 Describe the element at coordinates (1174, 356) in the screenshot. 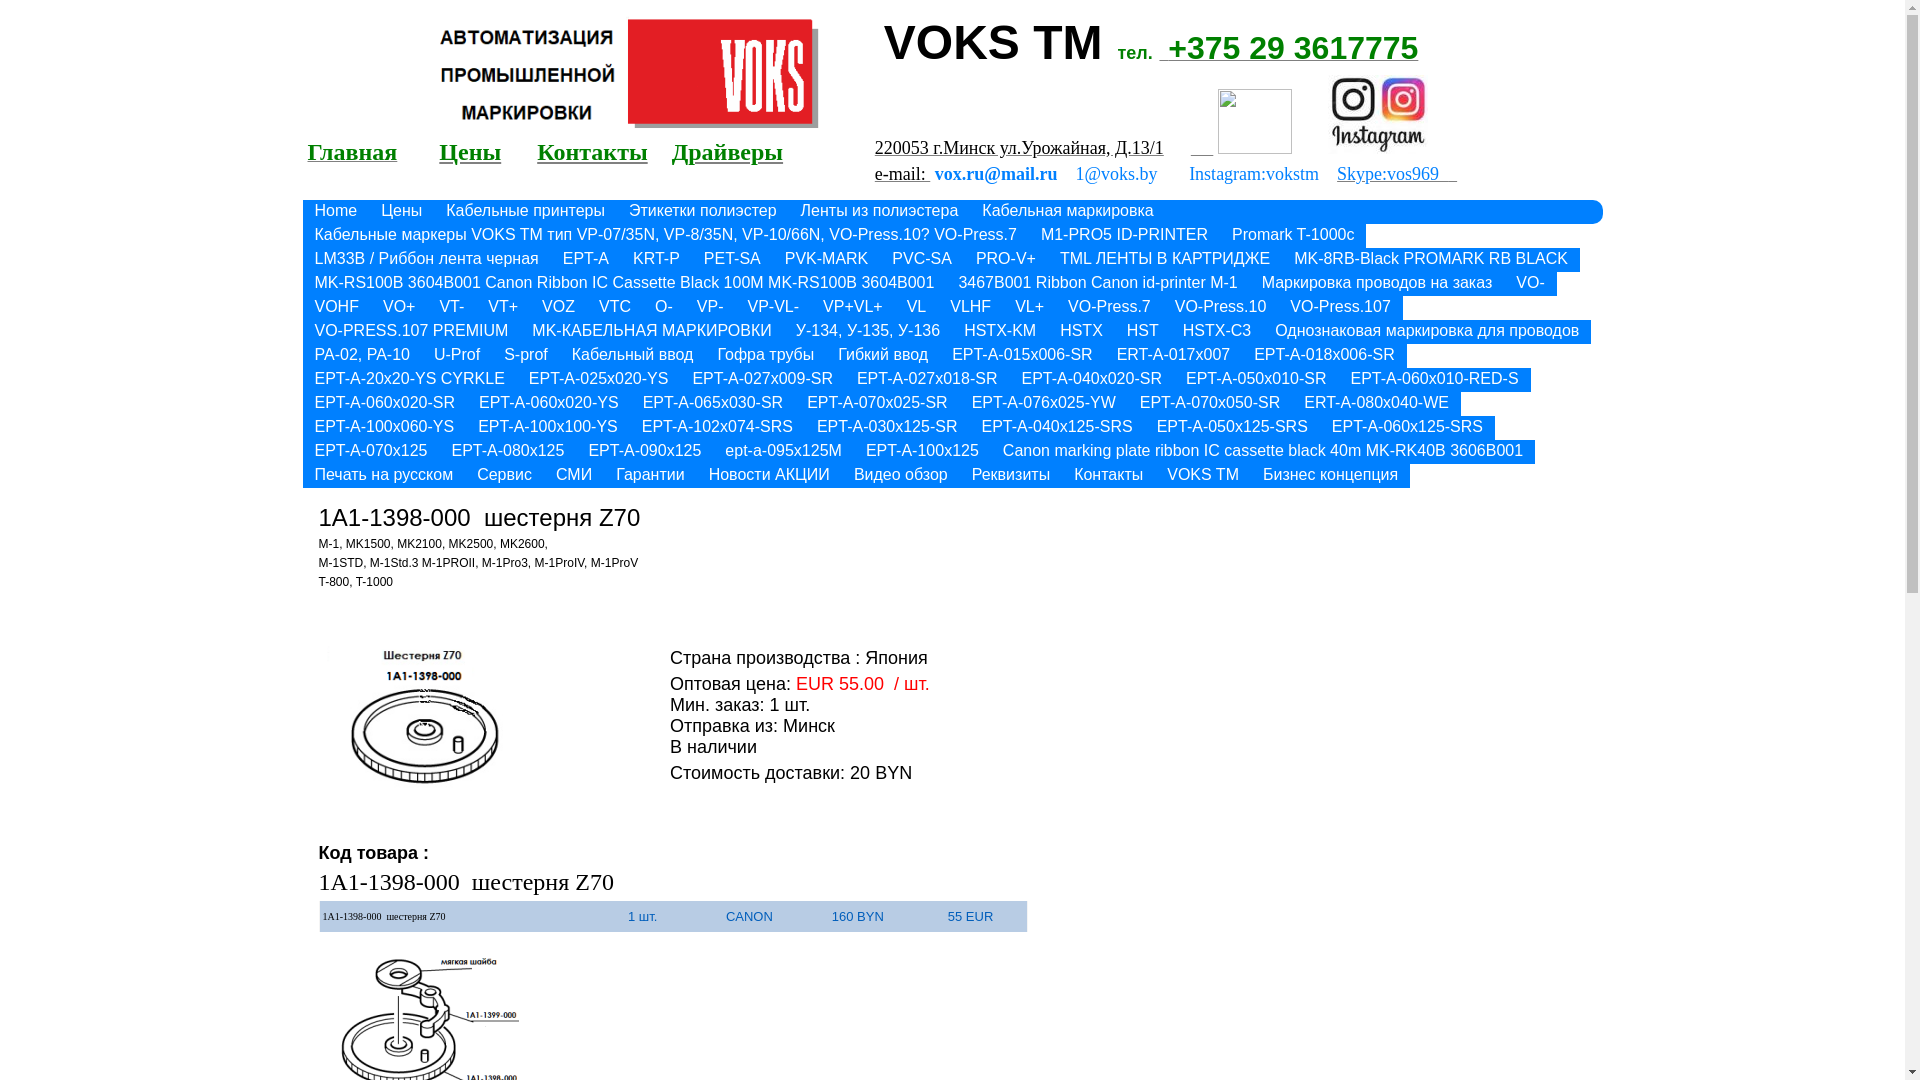

I see `ERT-A-017x007` at that location.